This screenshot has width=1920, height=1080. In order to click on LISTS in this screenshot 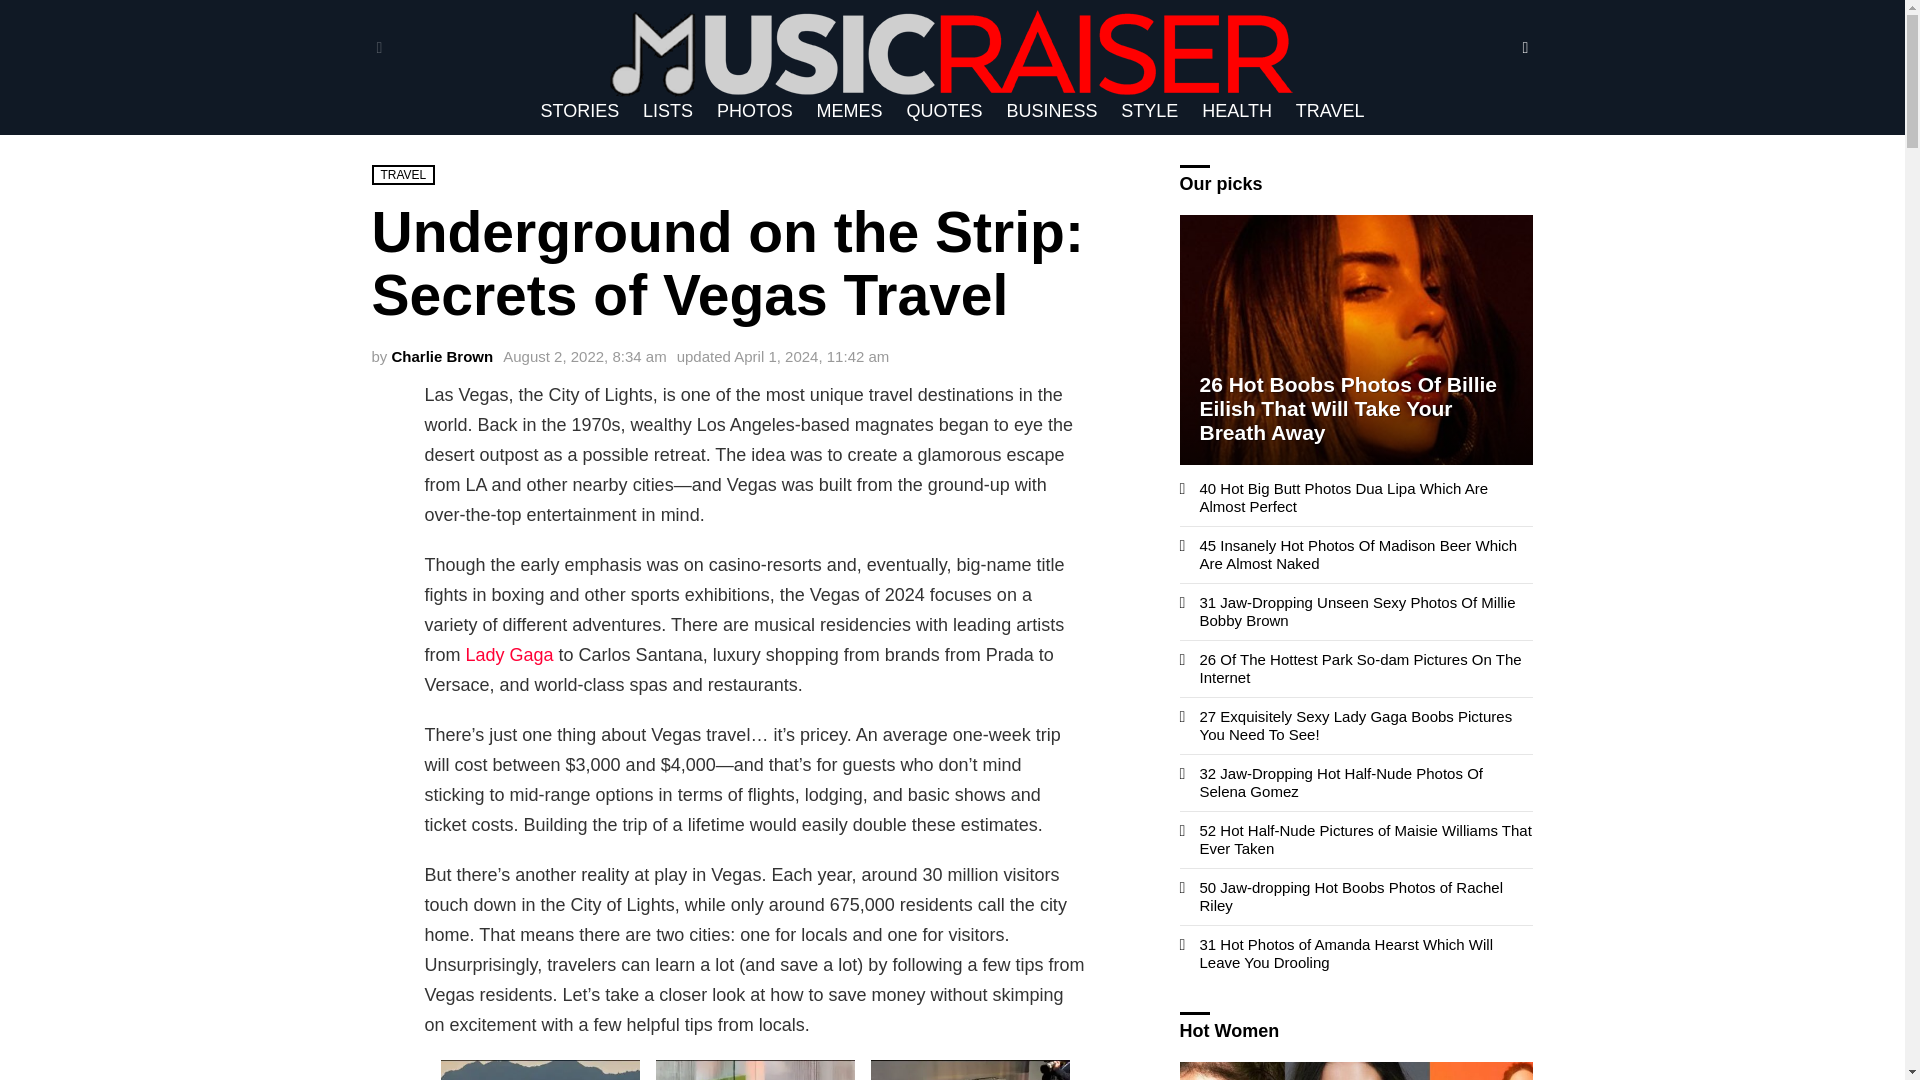, I will do `click(668, 111)`.